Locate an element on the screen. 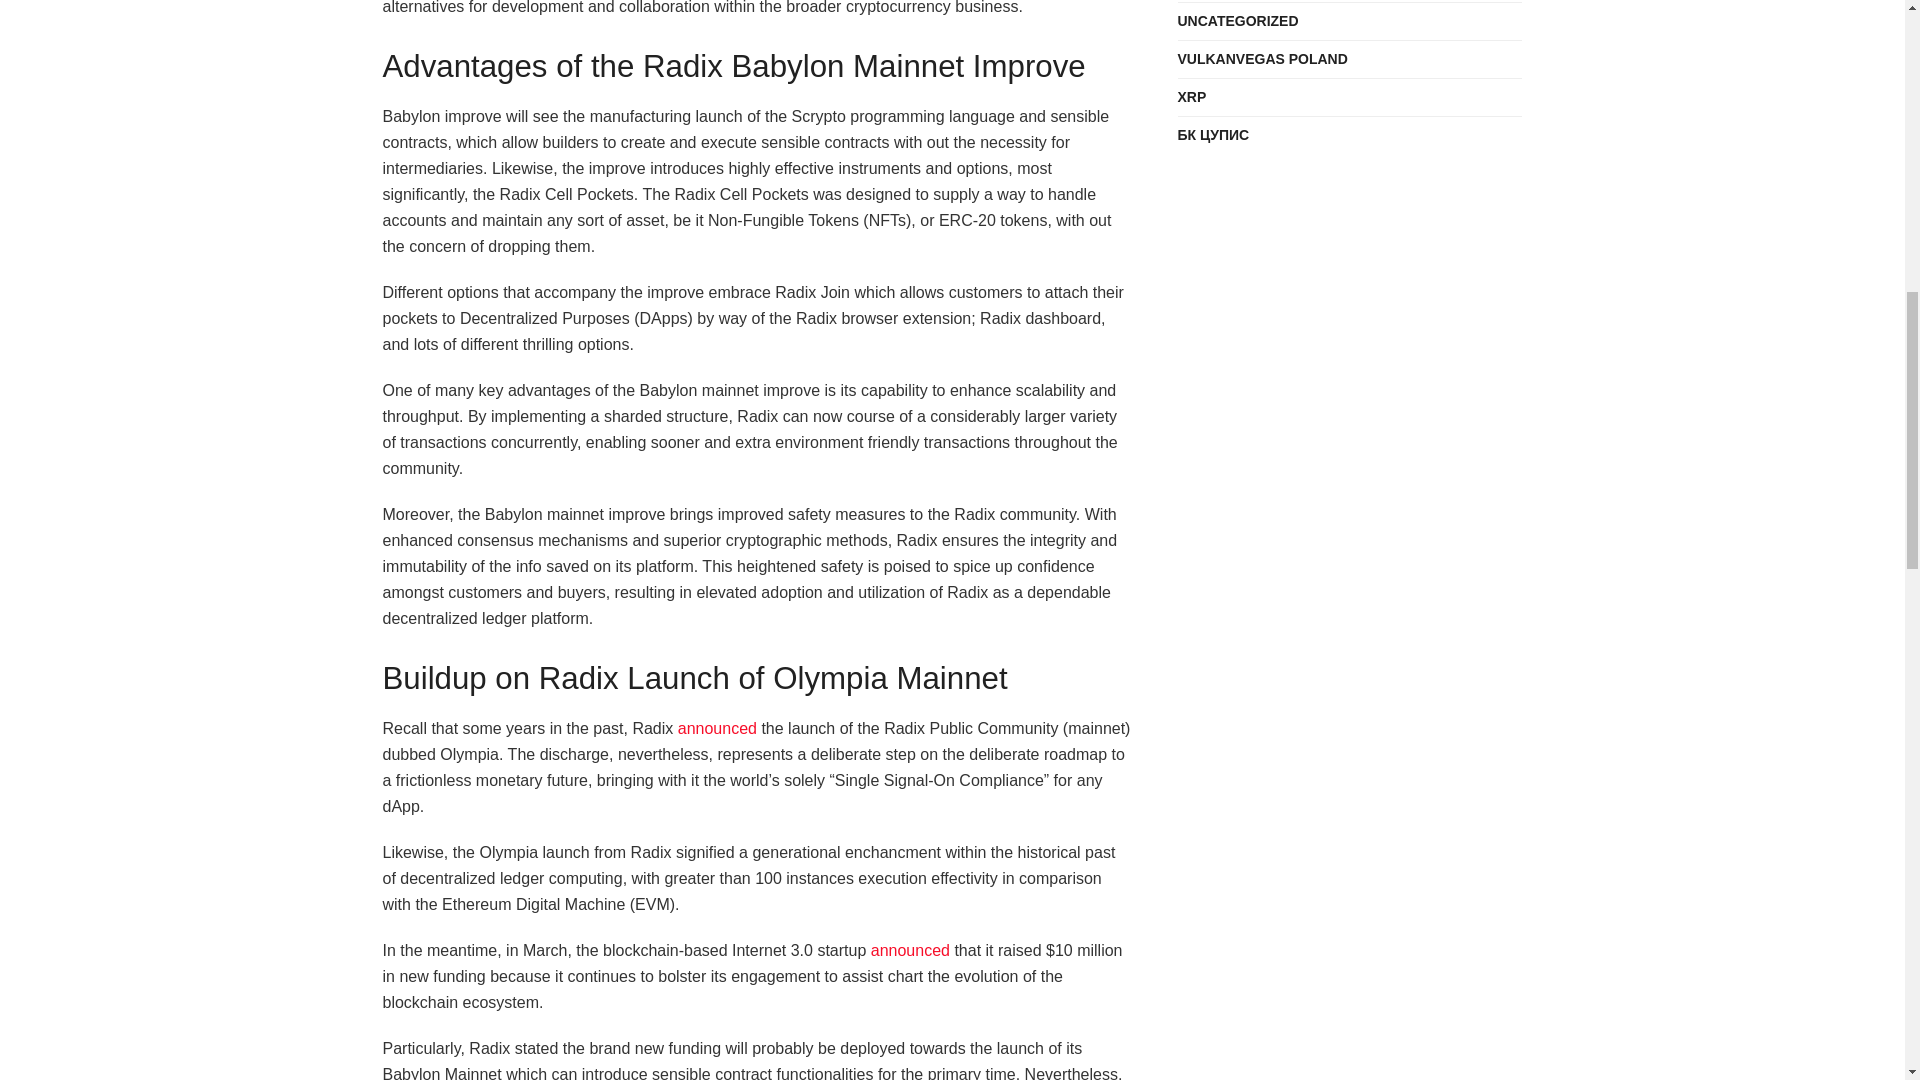  announced is located at coordinates (910, 950).